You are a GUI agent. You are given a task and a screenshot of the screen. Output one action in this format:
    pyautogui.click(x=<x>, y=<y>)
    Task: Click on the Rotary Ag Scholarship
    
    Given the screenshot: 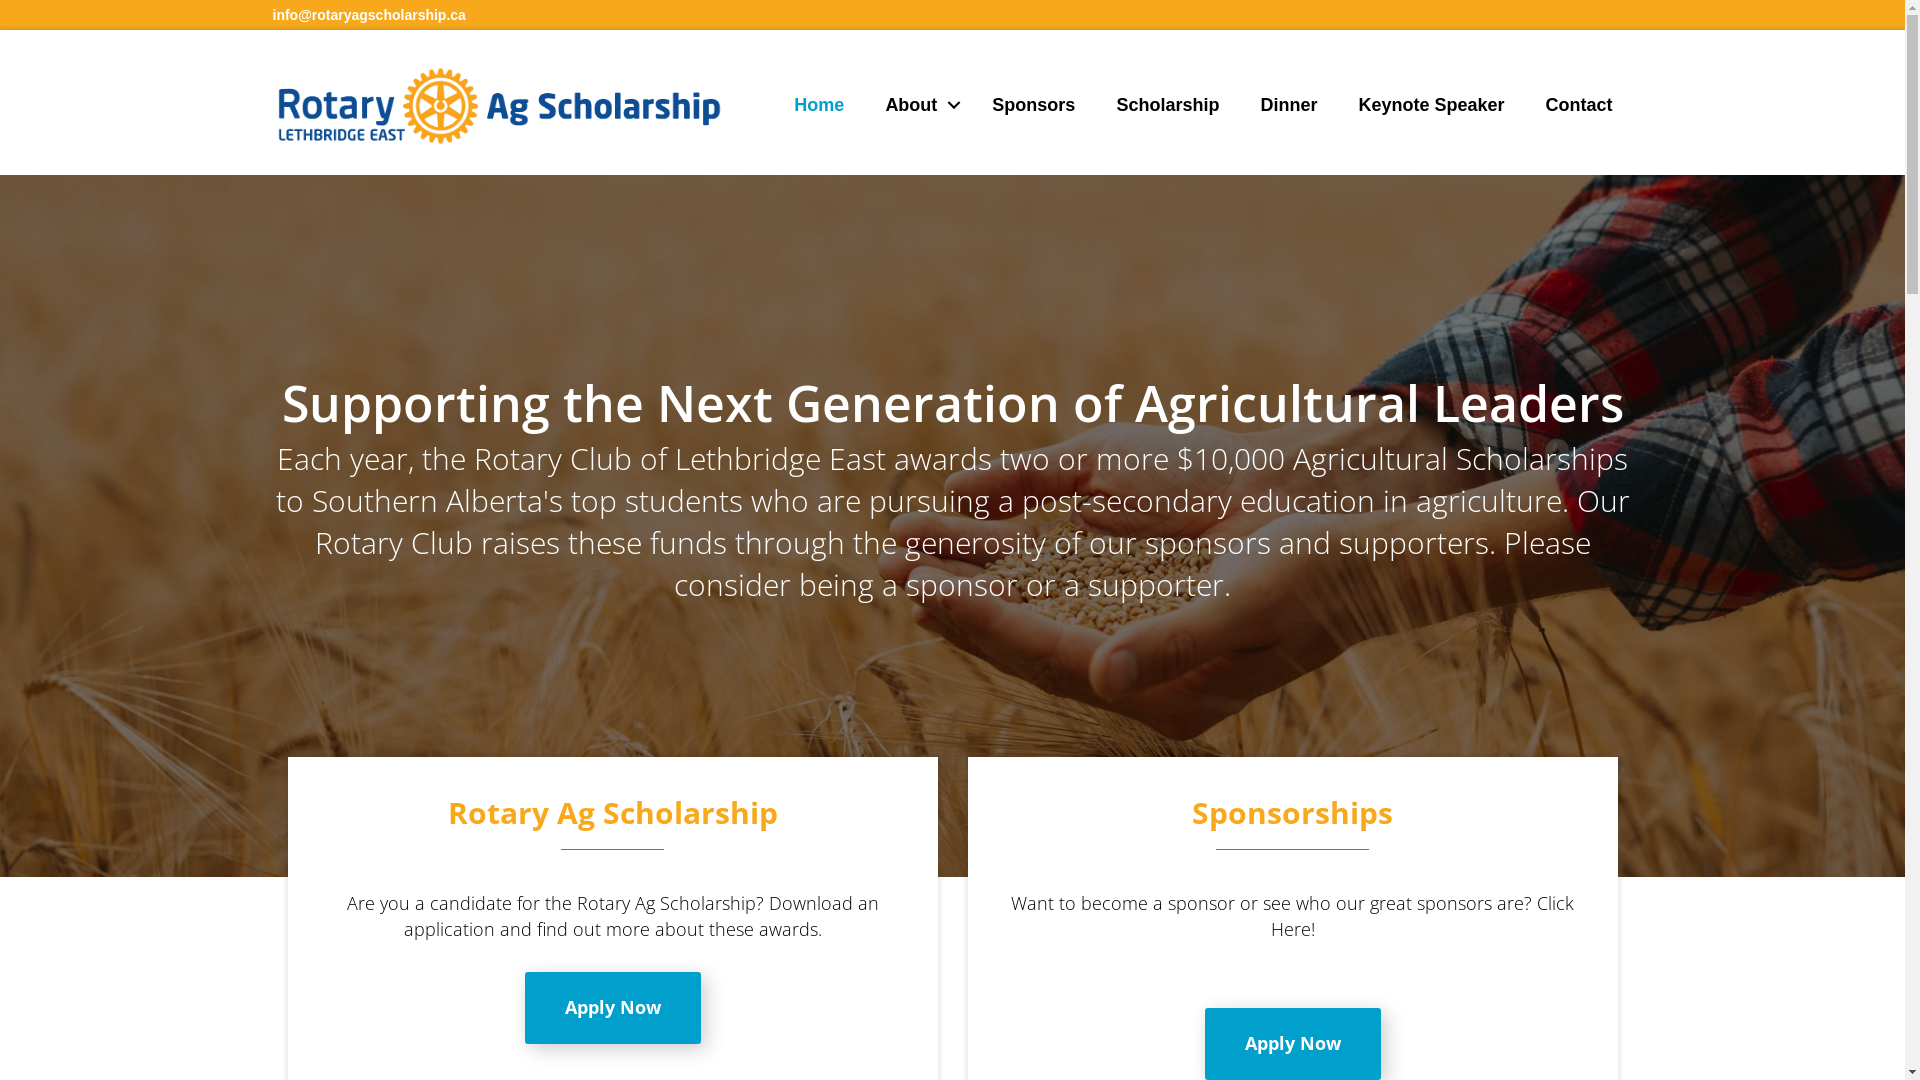 What is the action you would take?
    pyautogui.click(x=613, y=812)
    